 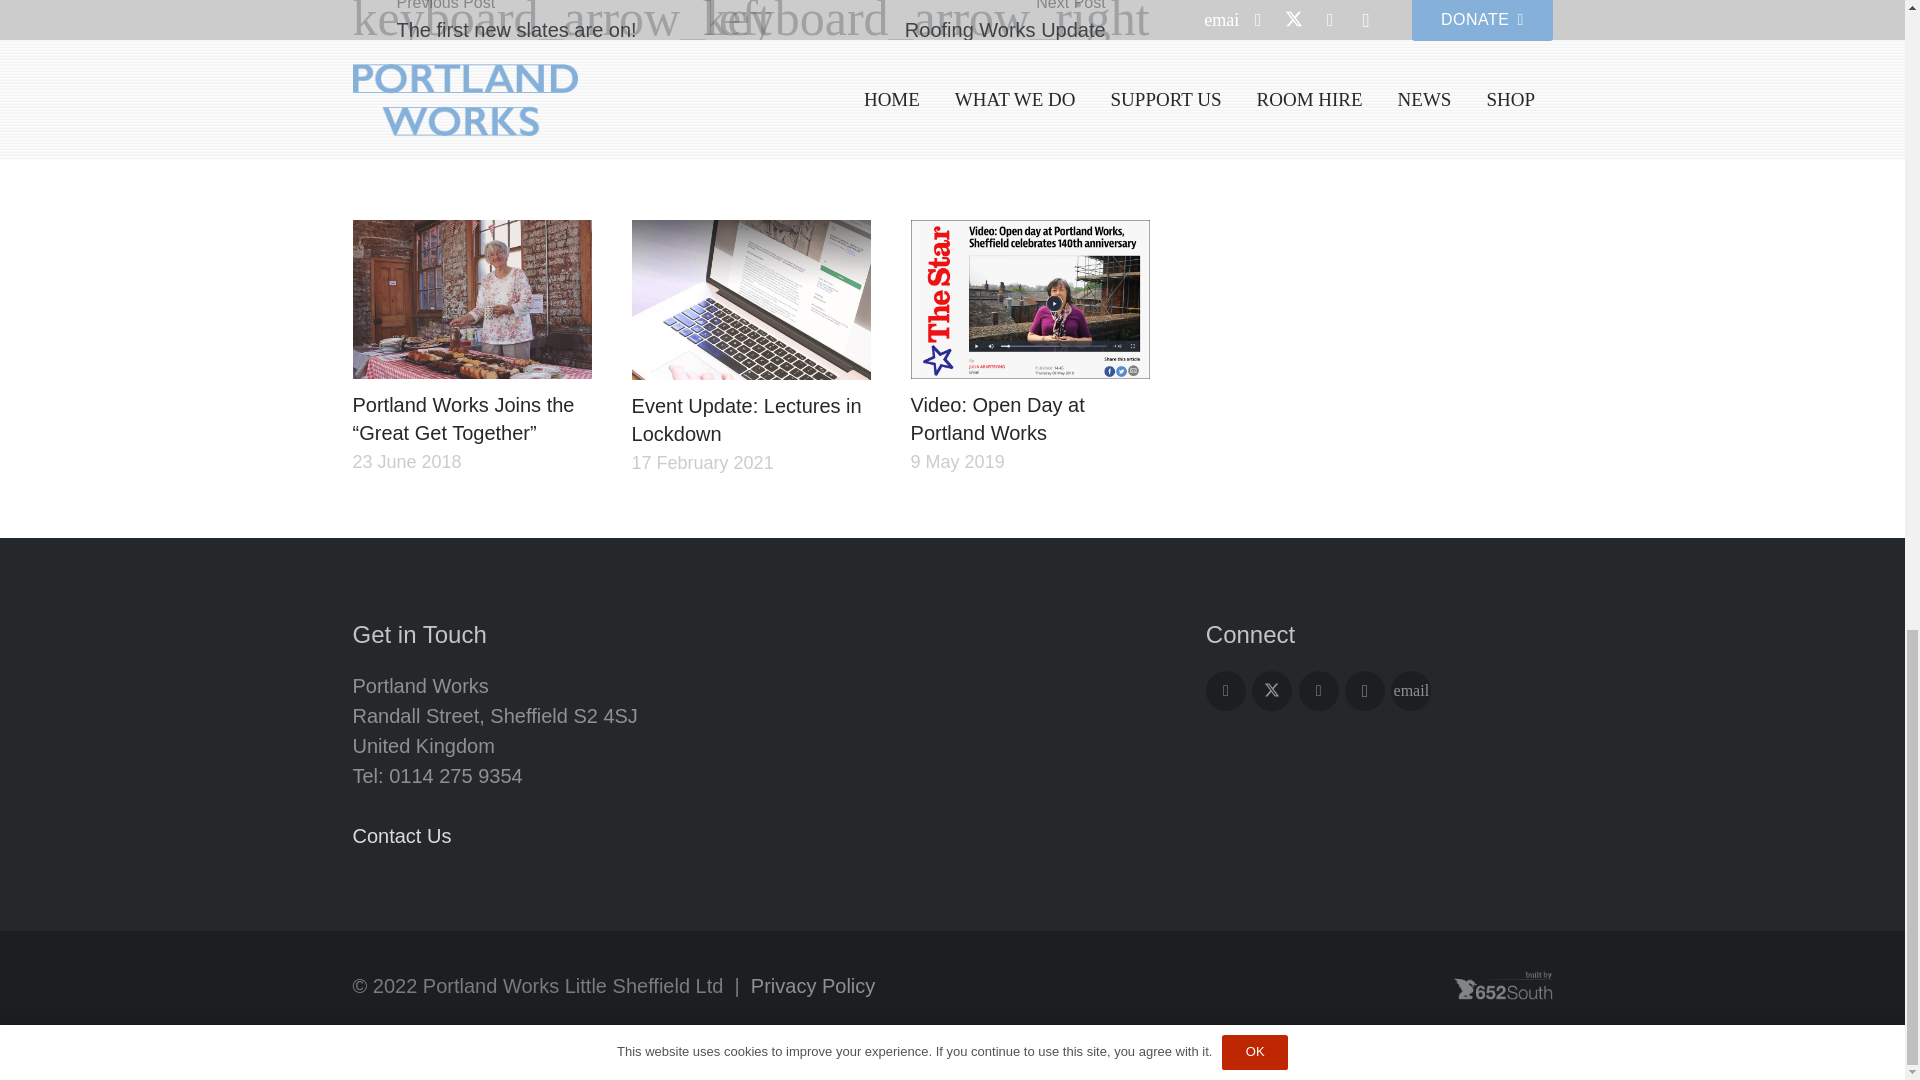 I want to click on Facebook, so click(x=1226, y=690).